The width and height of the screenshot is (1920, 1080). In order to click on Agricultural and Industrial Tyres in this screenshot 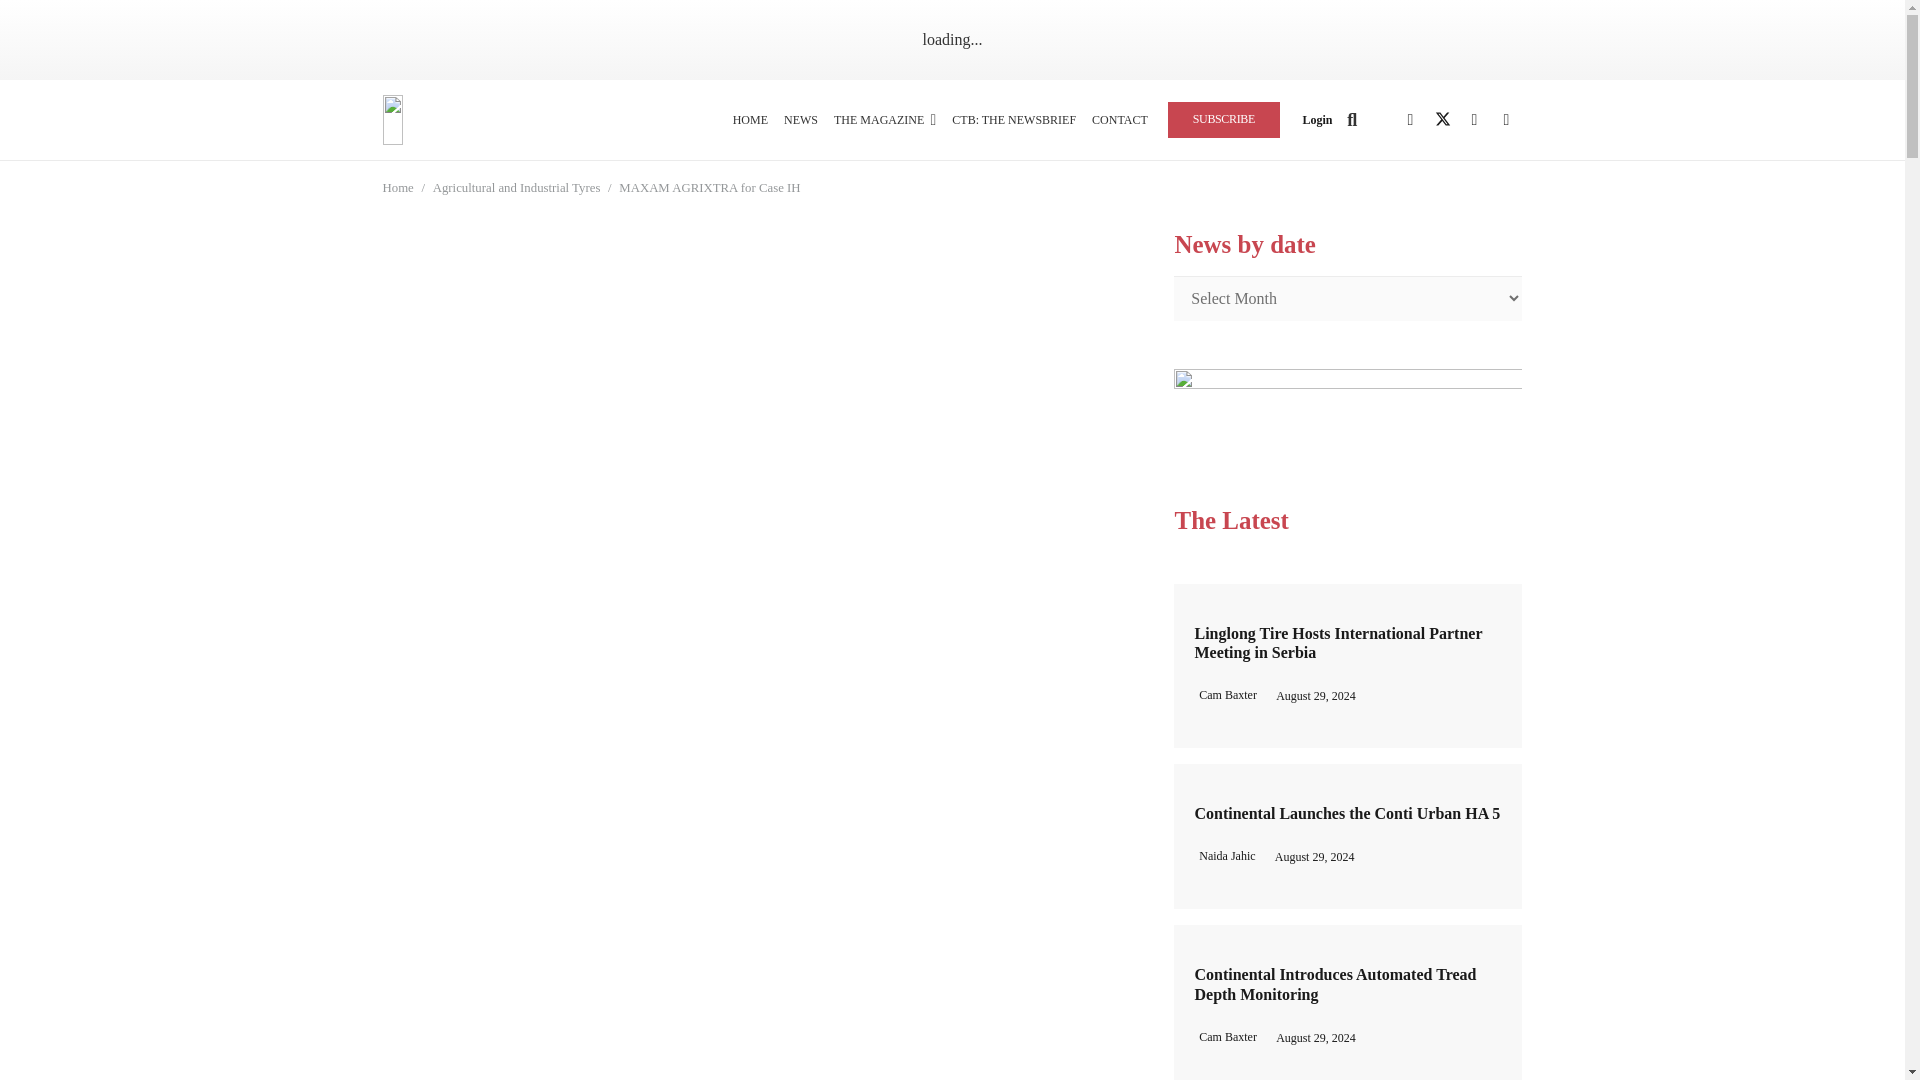, I will do `click(516, 188)`.